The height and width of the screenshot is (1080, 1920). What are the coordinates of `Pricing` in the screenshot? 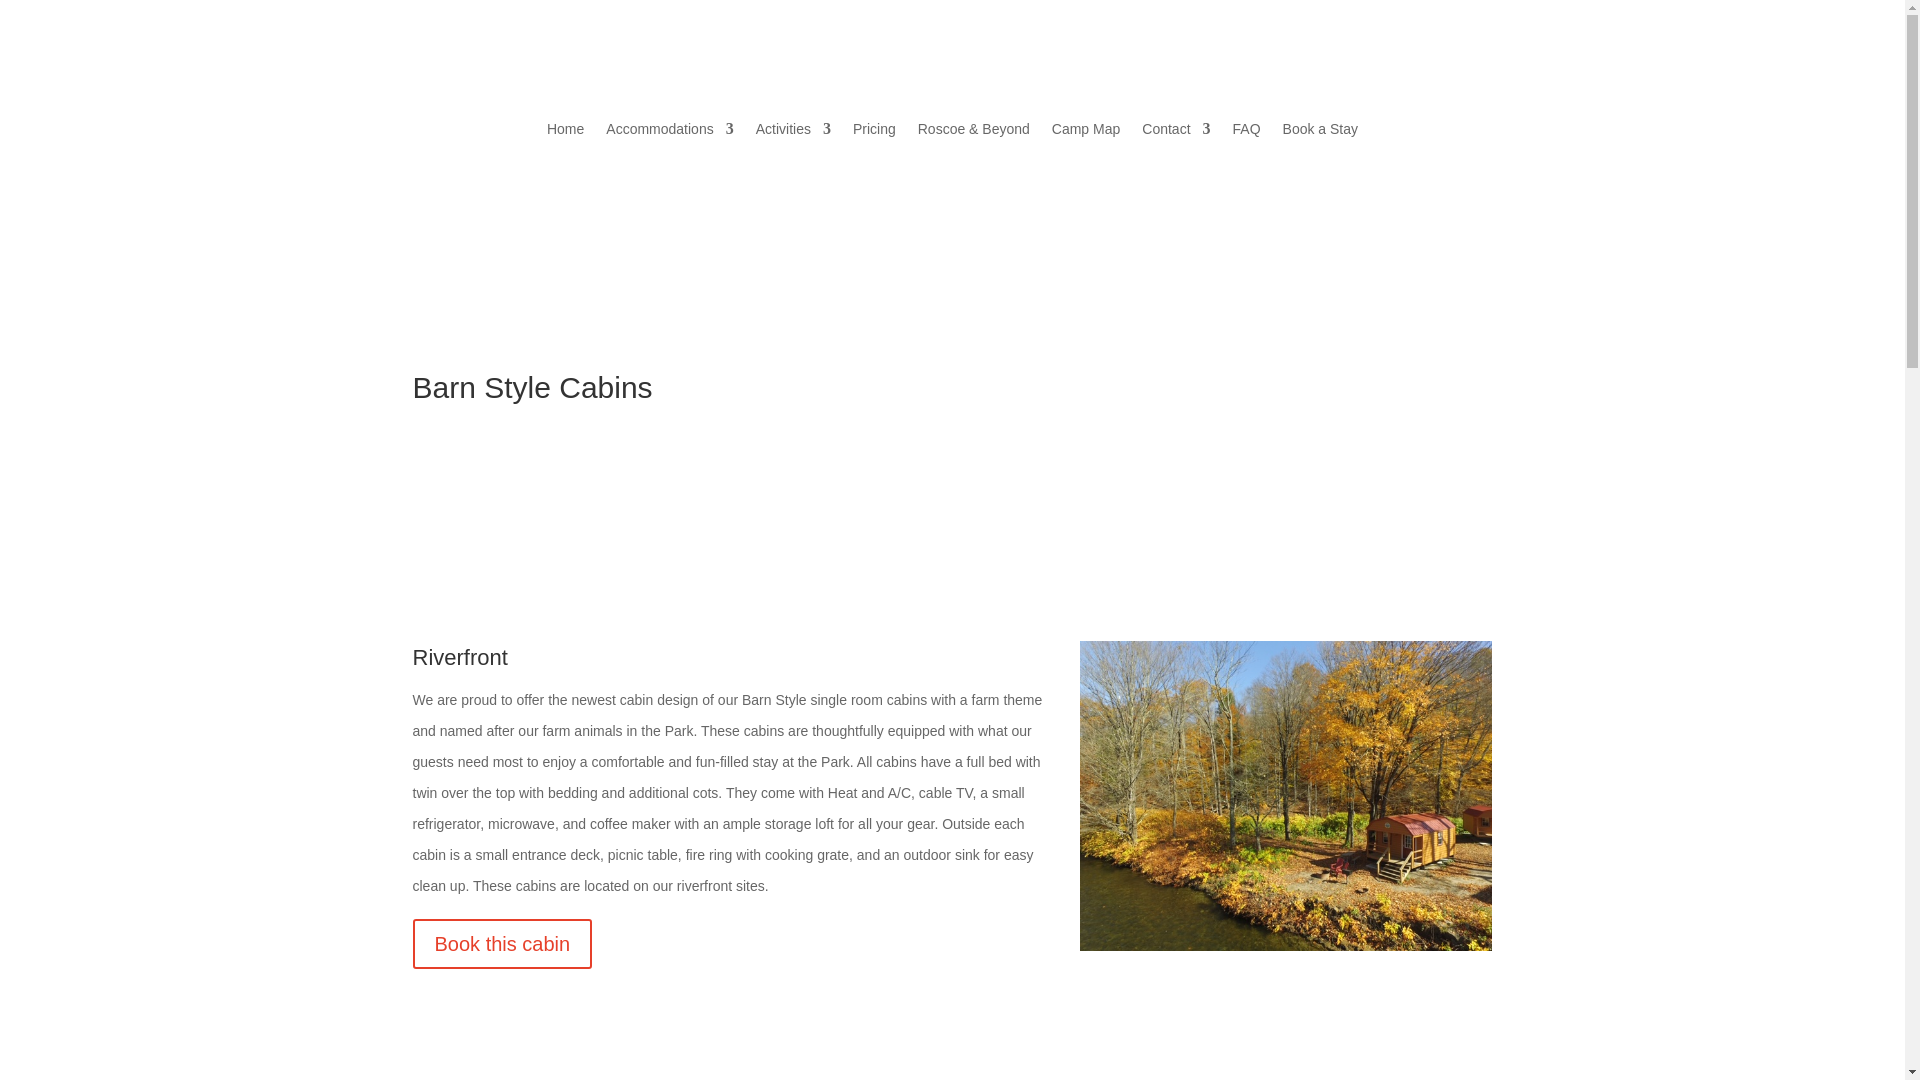 It's located at (874, 132).